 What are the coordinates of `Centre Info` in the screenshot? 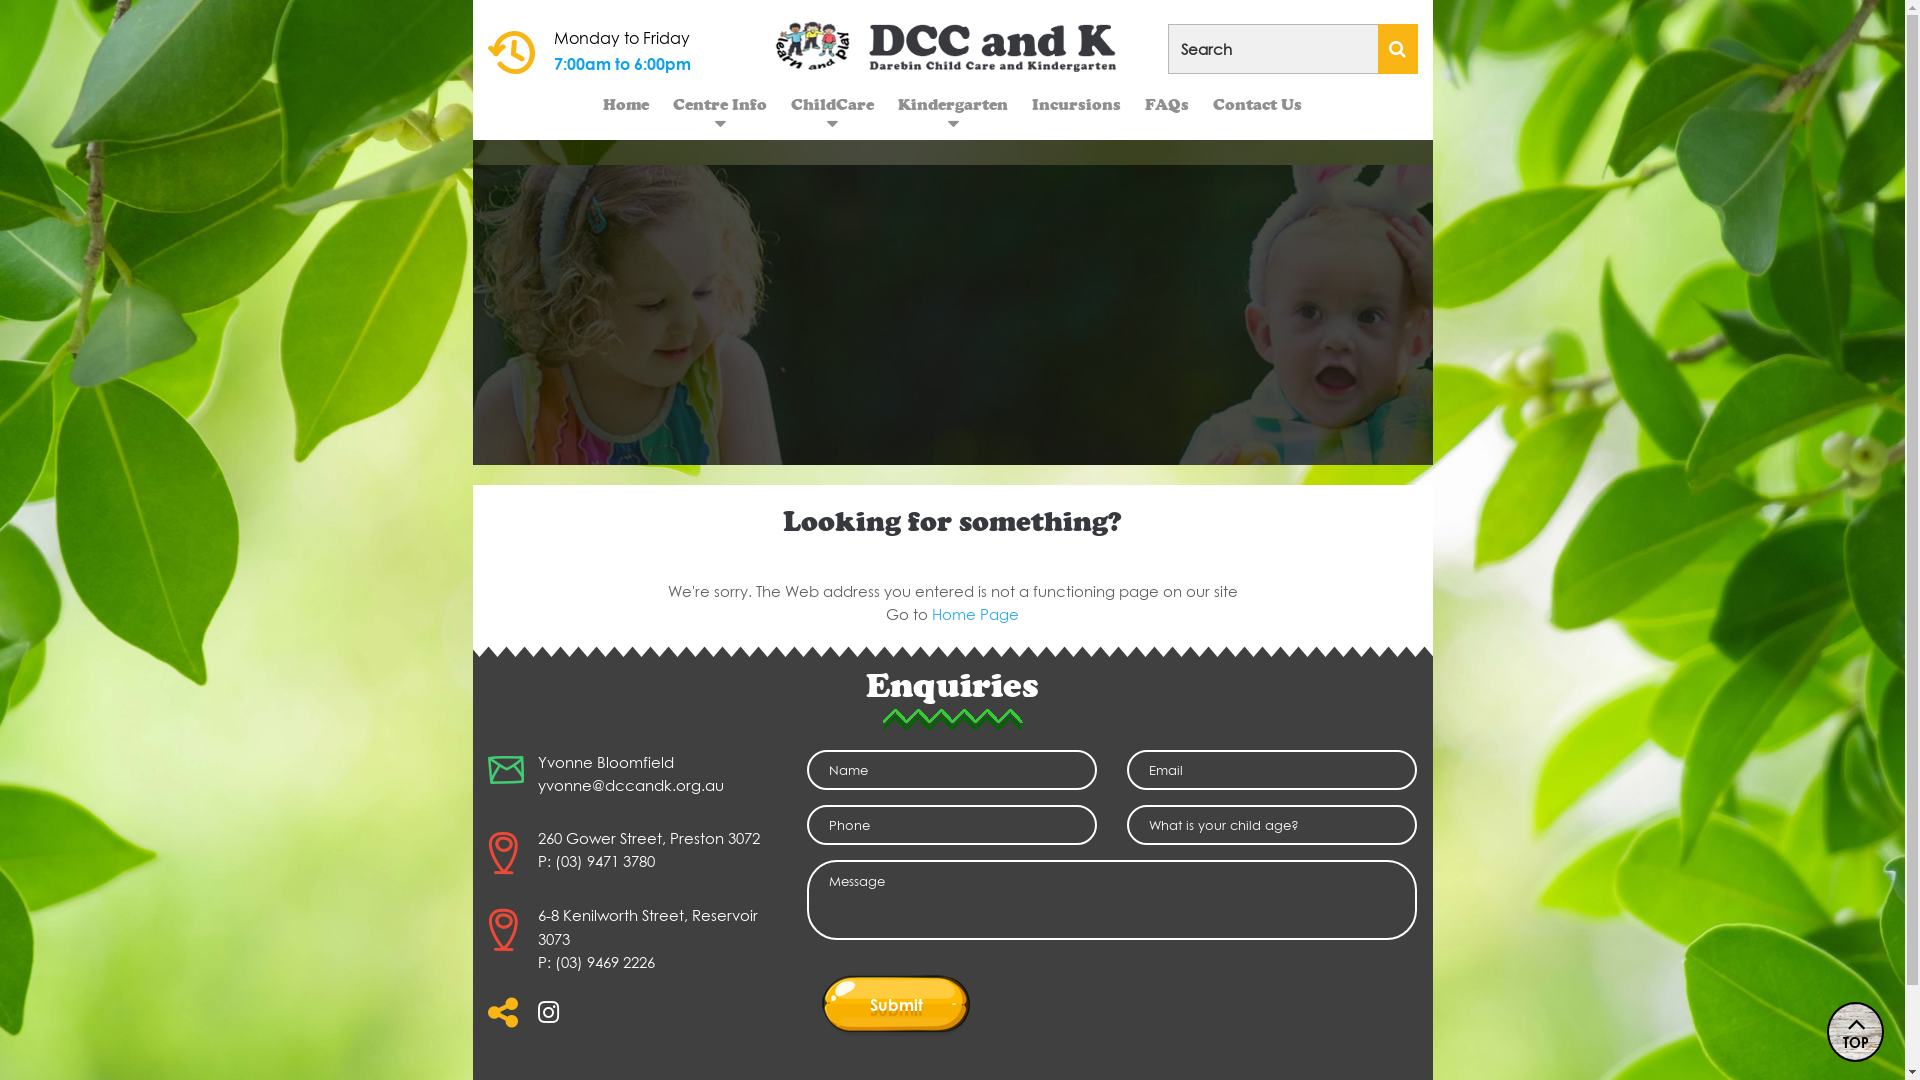 It's located at (720, 104).